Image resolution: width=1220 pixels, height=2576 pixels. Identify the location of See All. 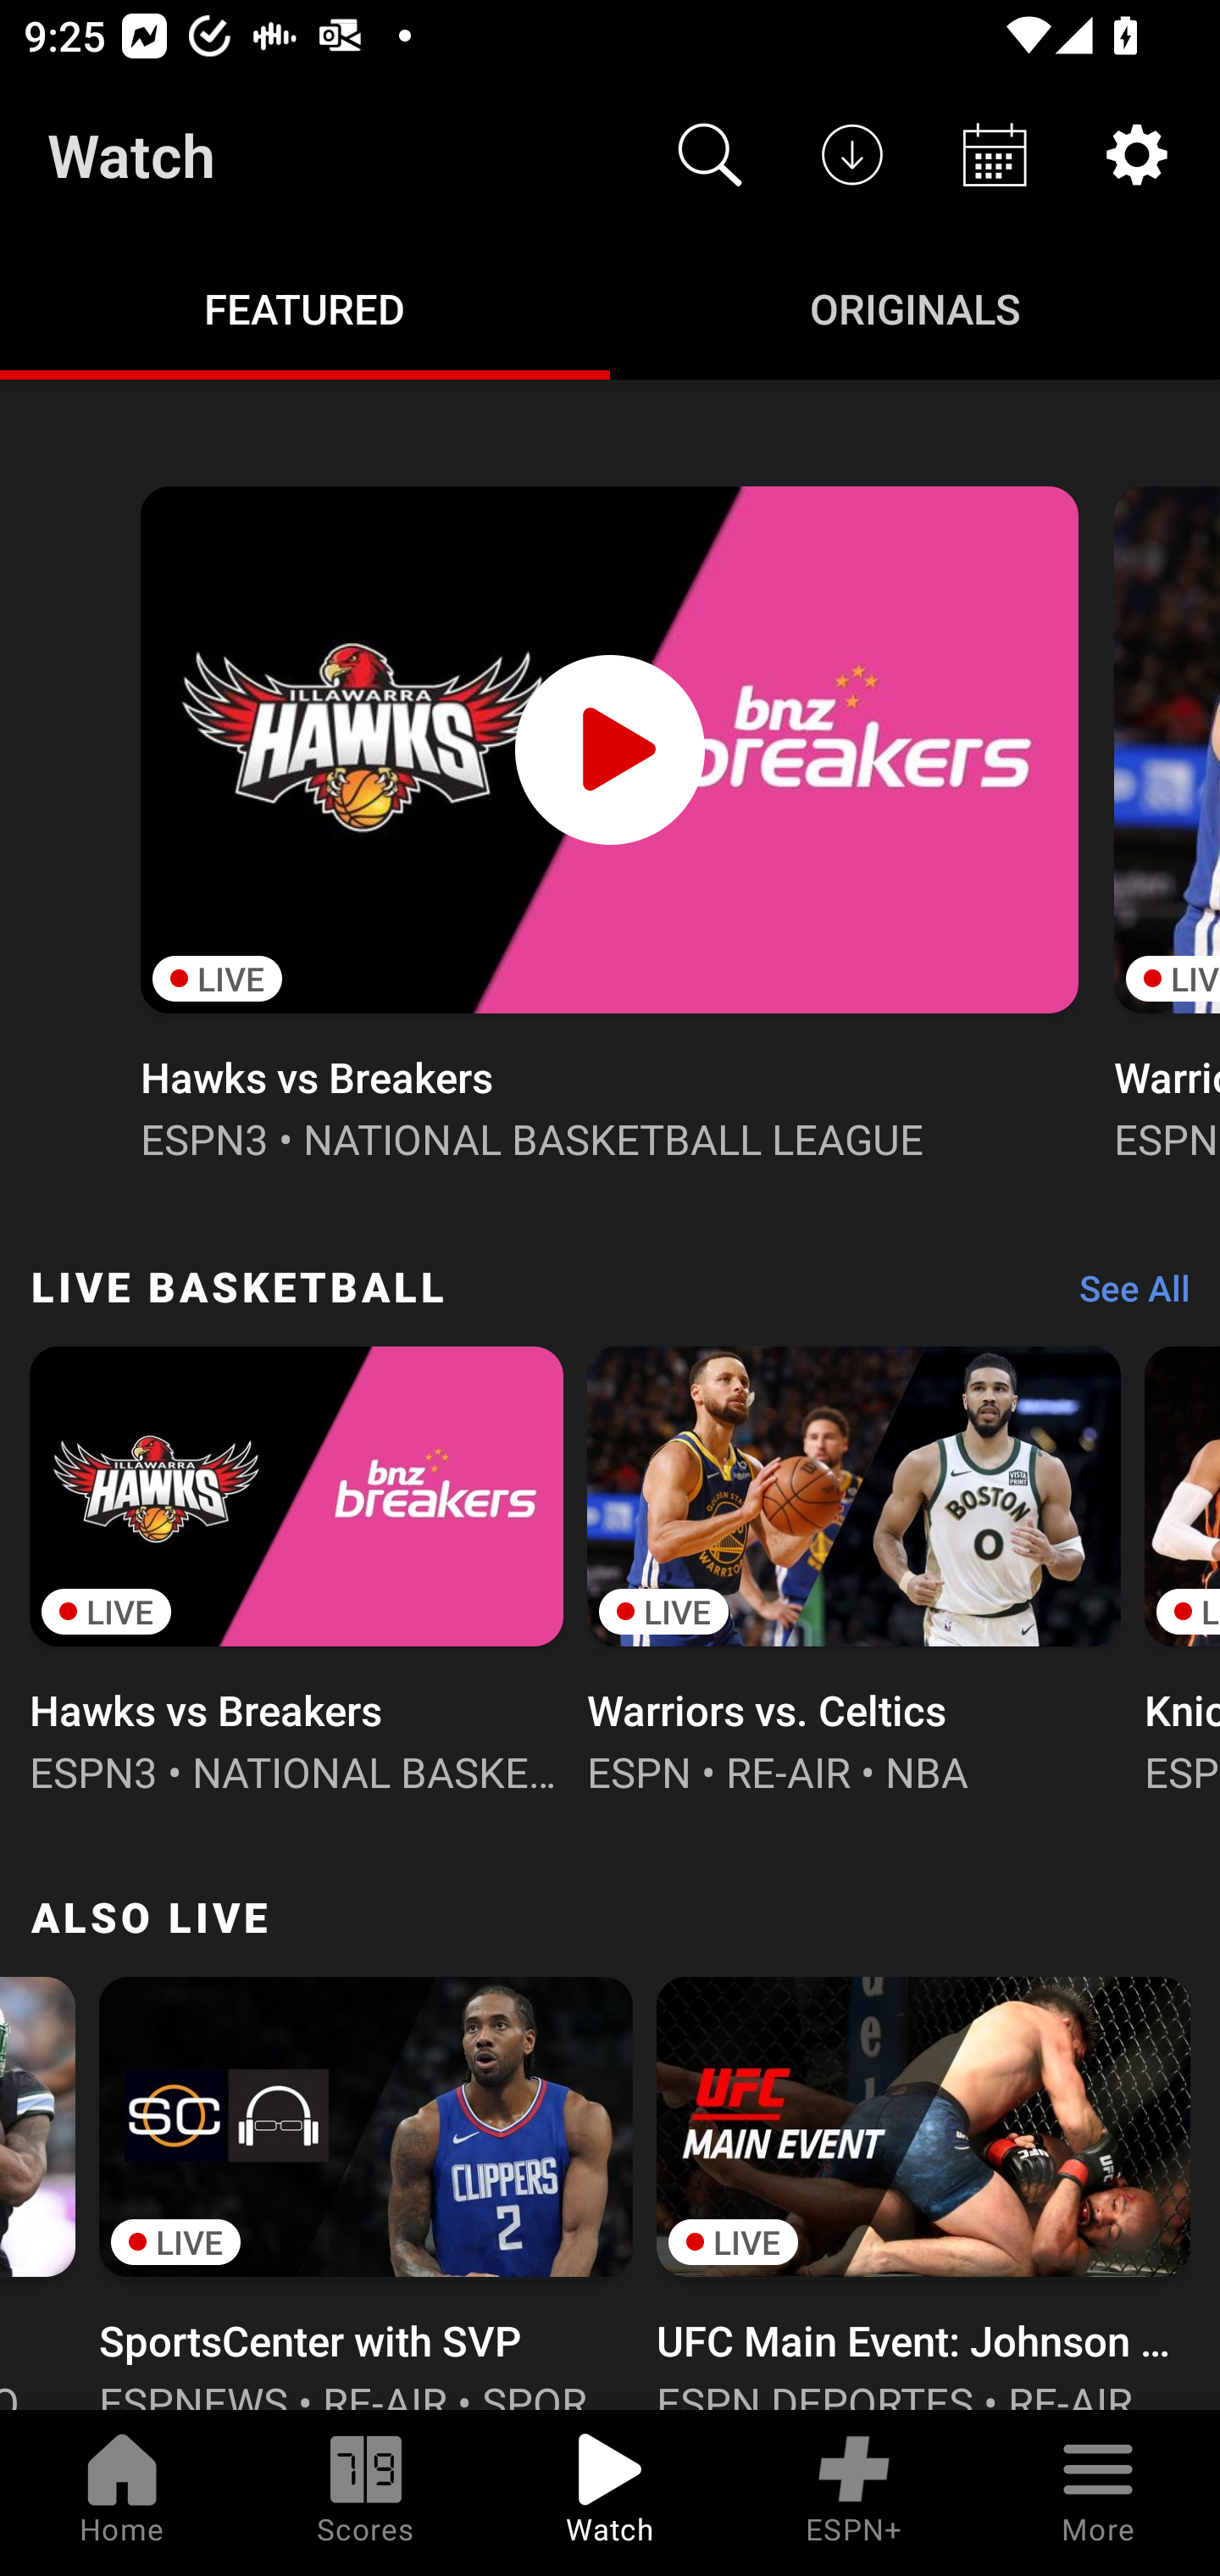
(1123, 1295).